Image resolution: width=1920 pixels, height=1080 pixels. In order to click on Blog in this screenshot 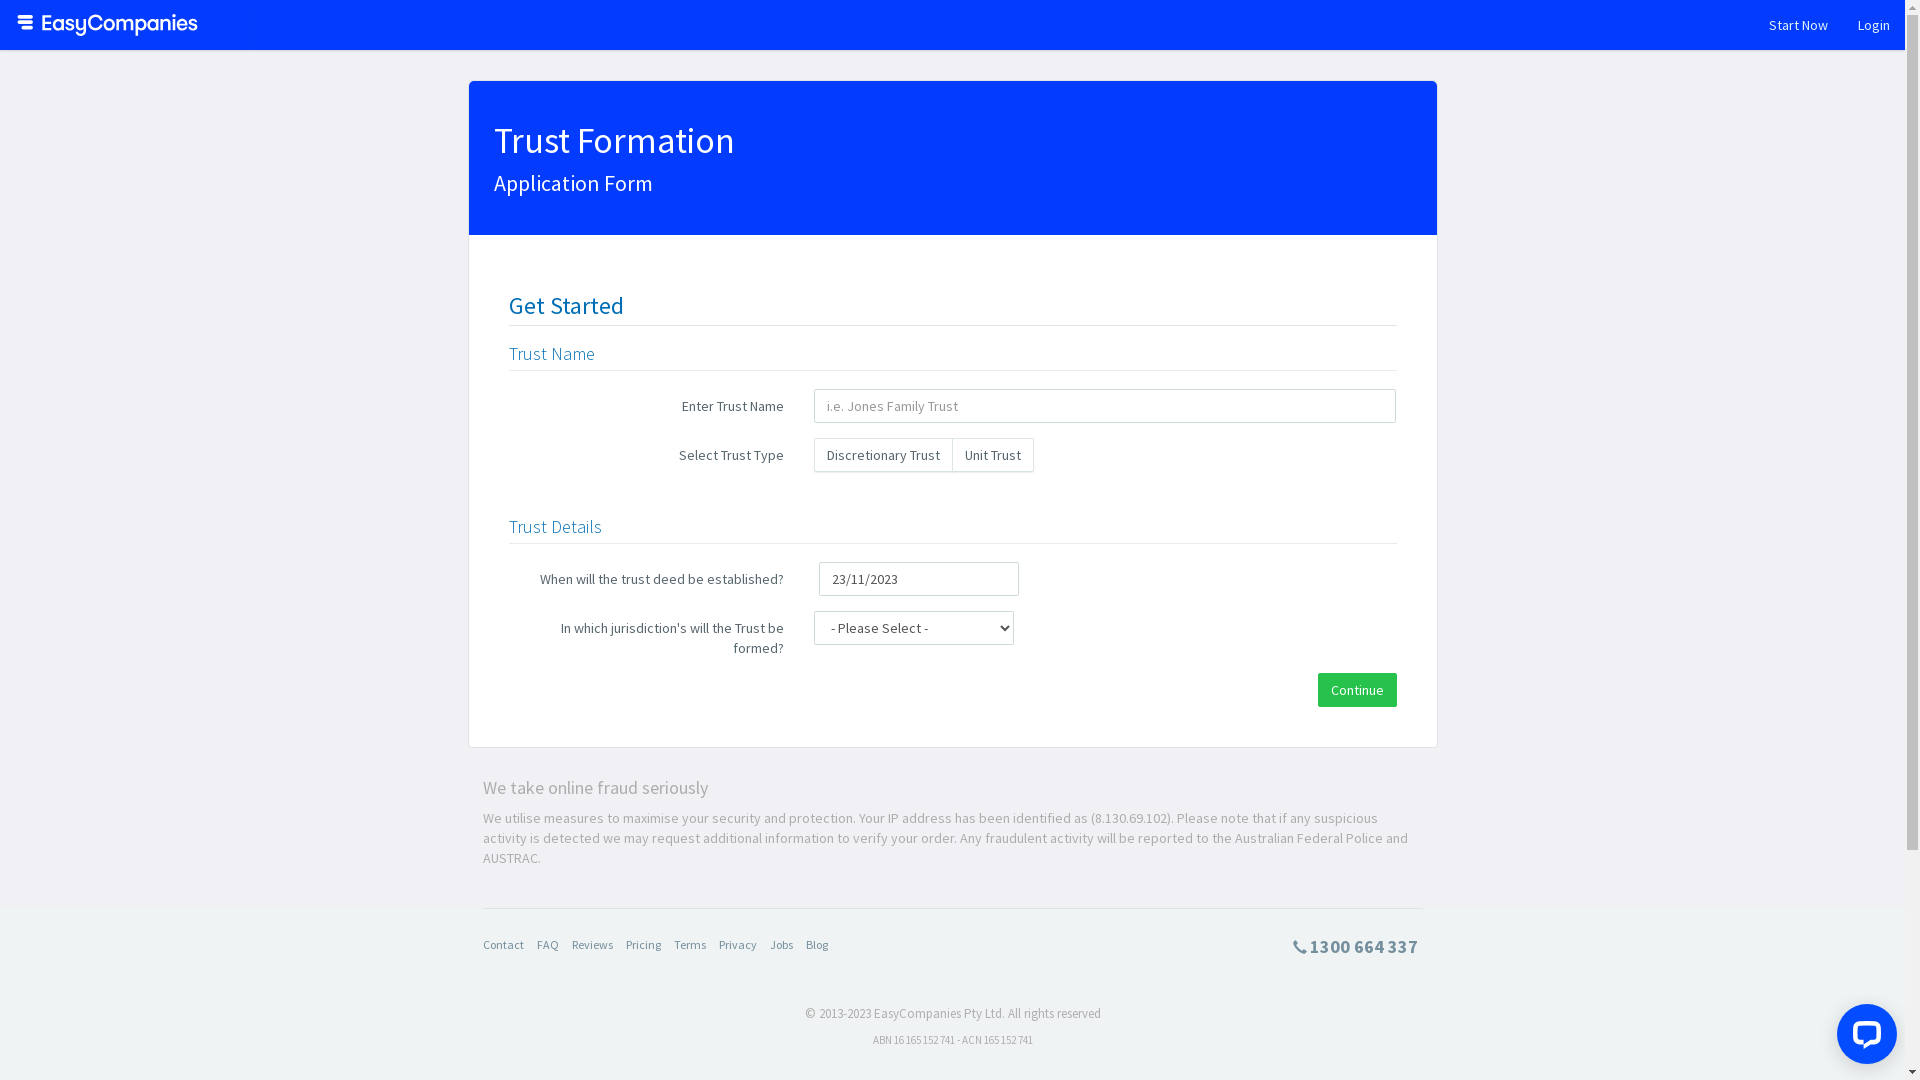, I will do `click(817, 944)`.